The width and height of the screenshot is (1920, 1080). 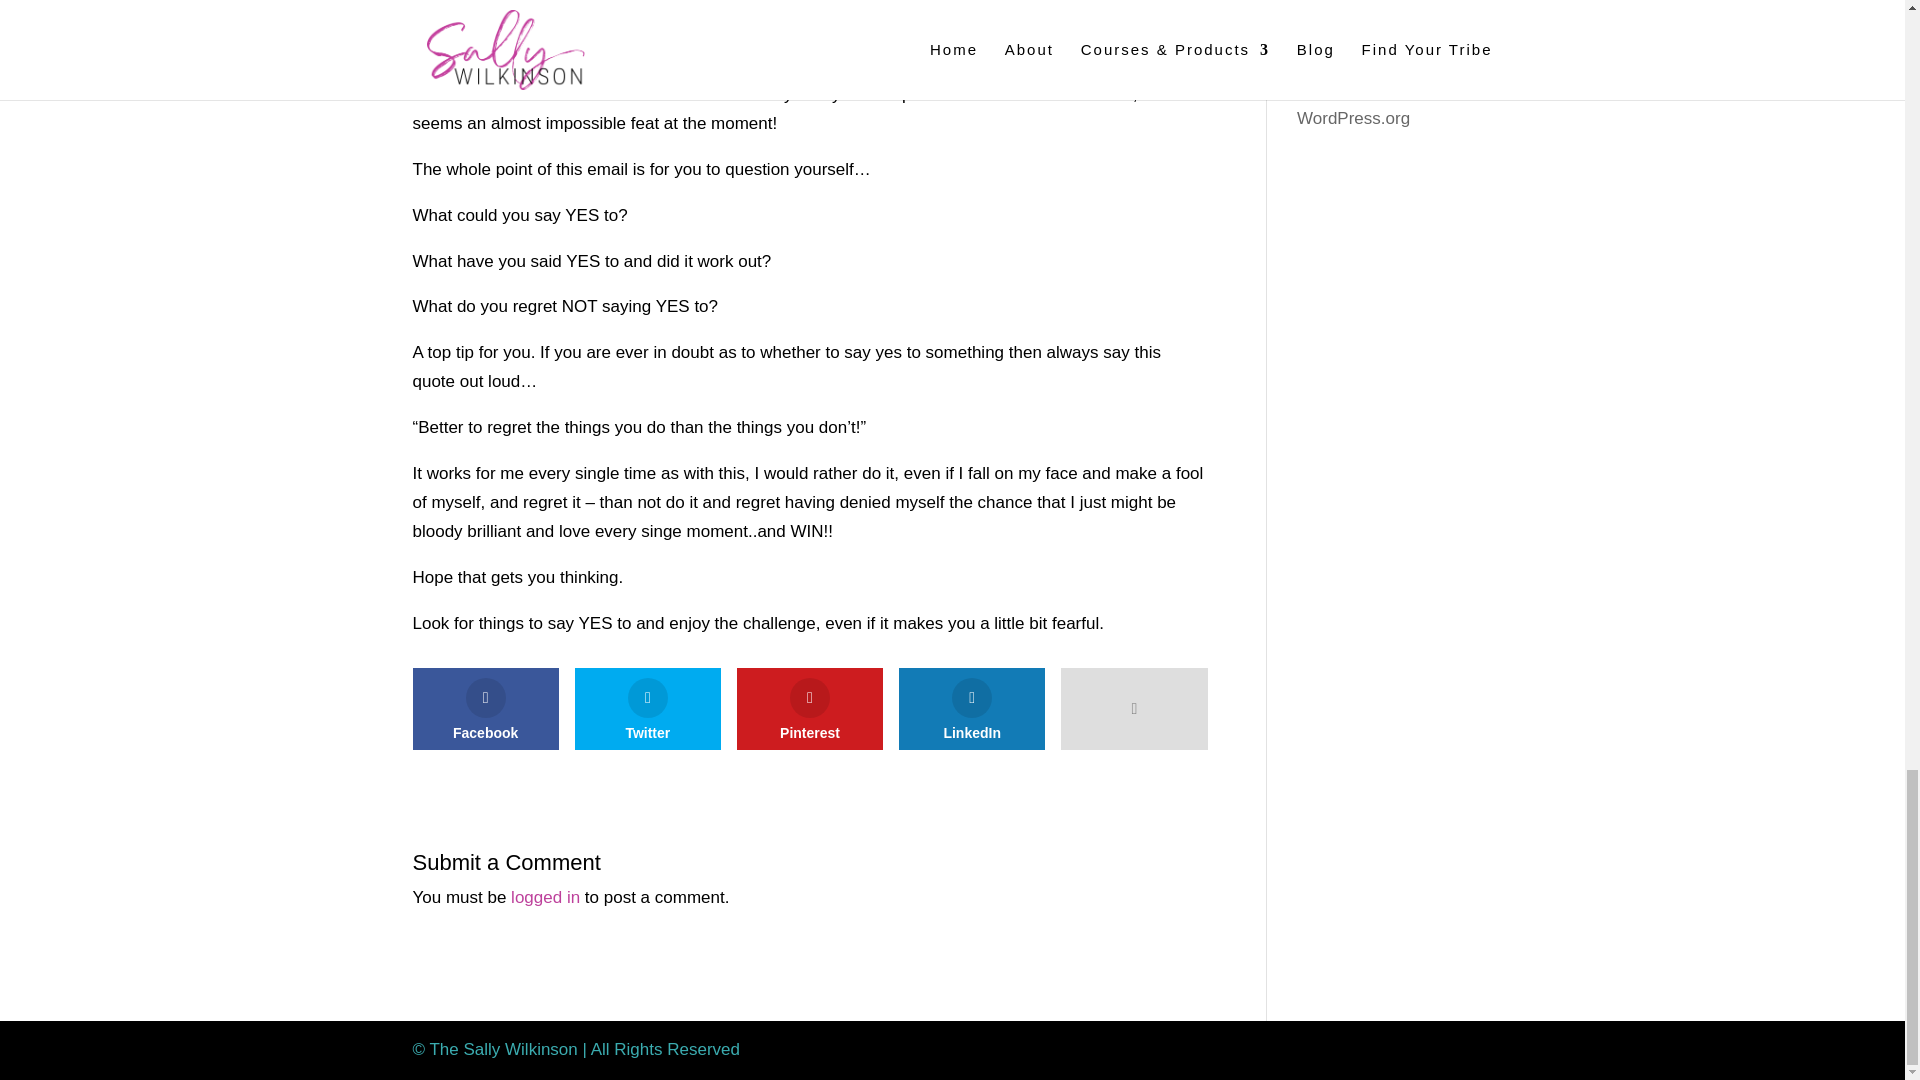 What do you see at coordinates (544, 897) in the screenshot?
I see `logged in` at bounding box center [544, 897].